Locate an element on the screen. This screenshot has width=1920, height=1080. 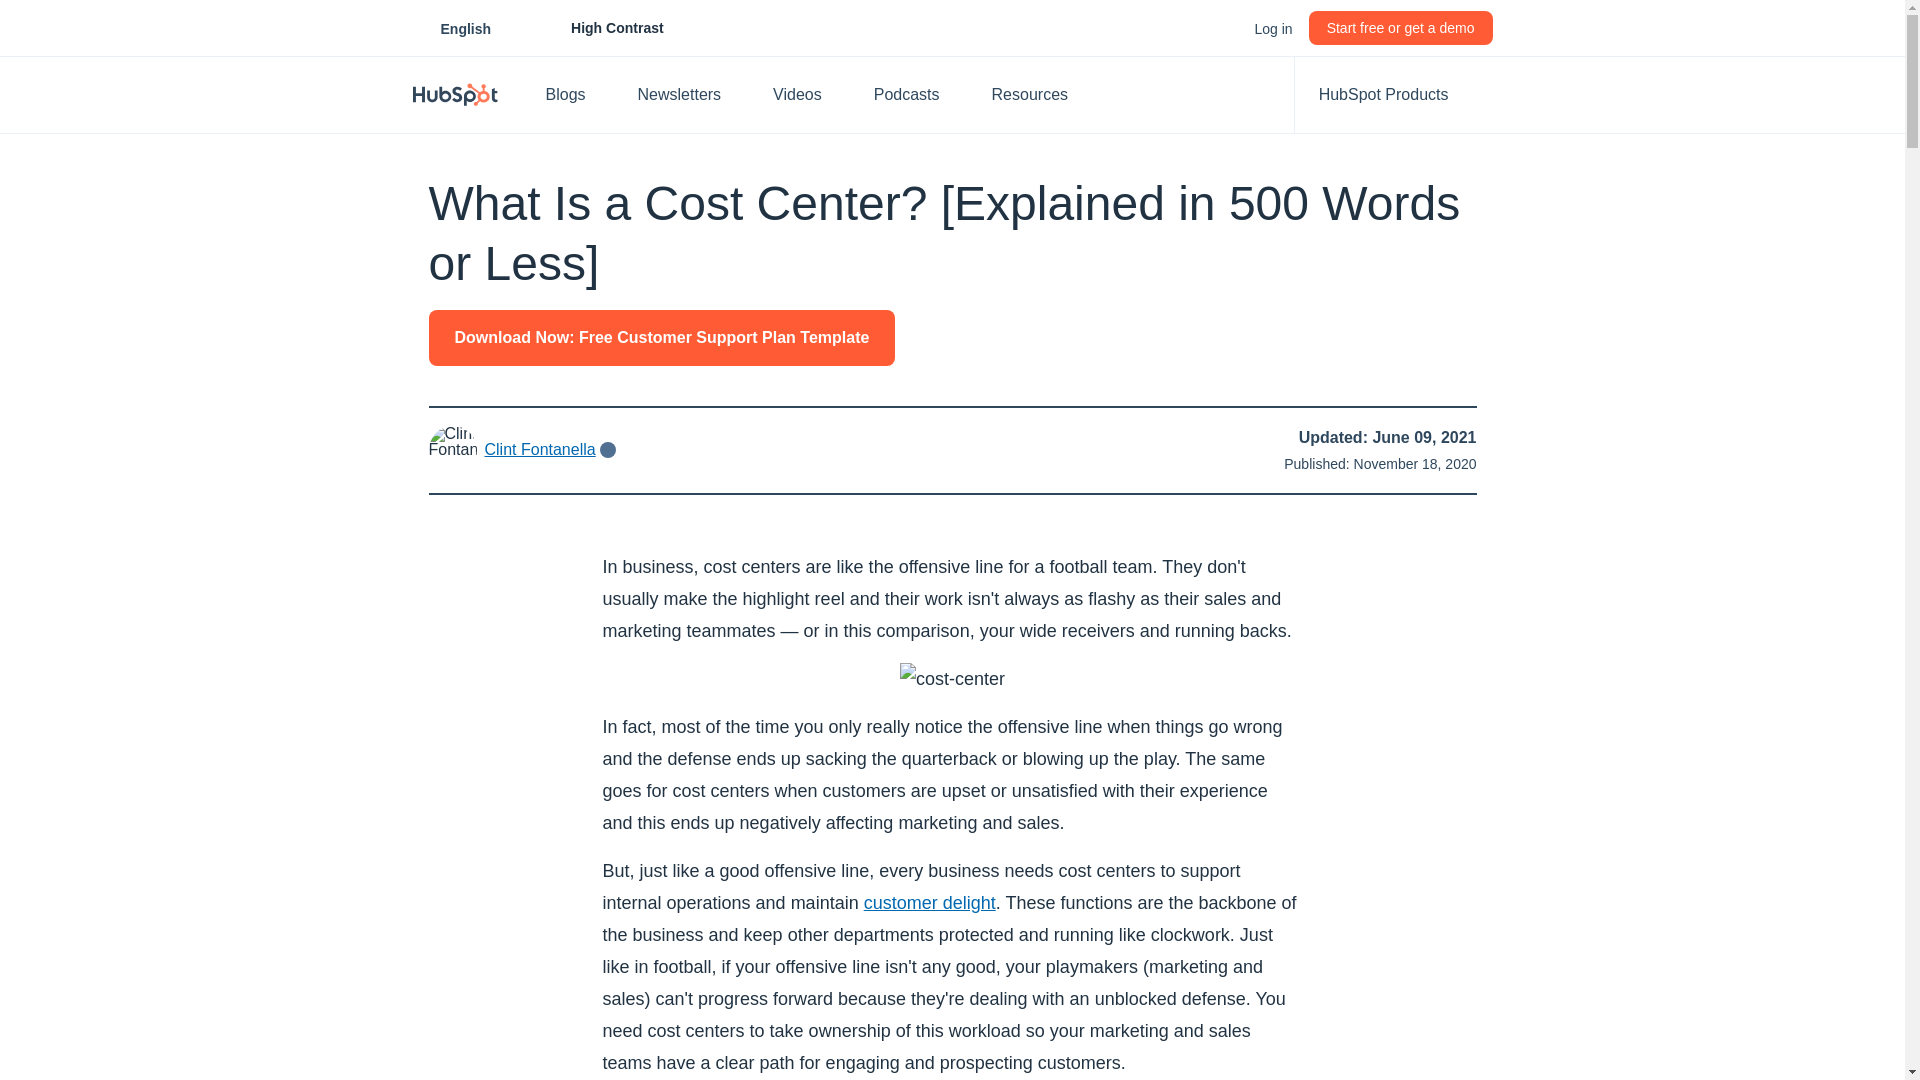
Blogs is located at coordinates (576, 94).